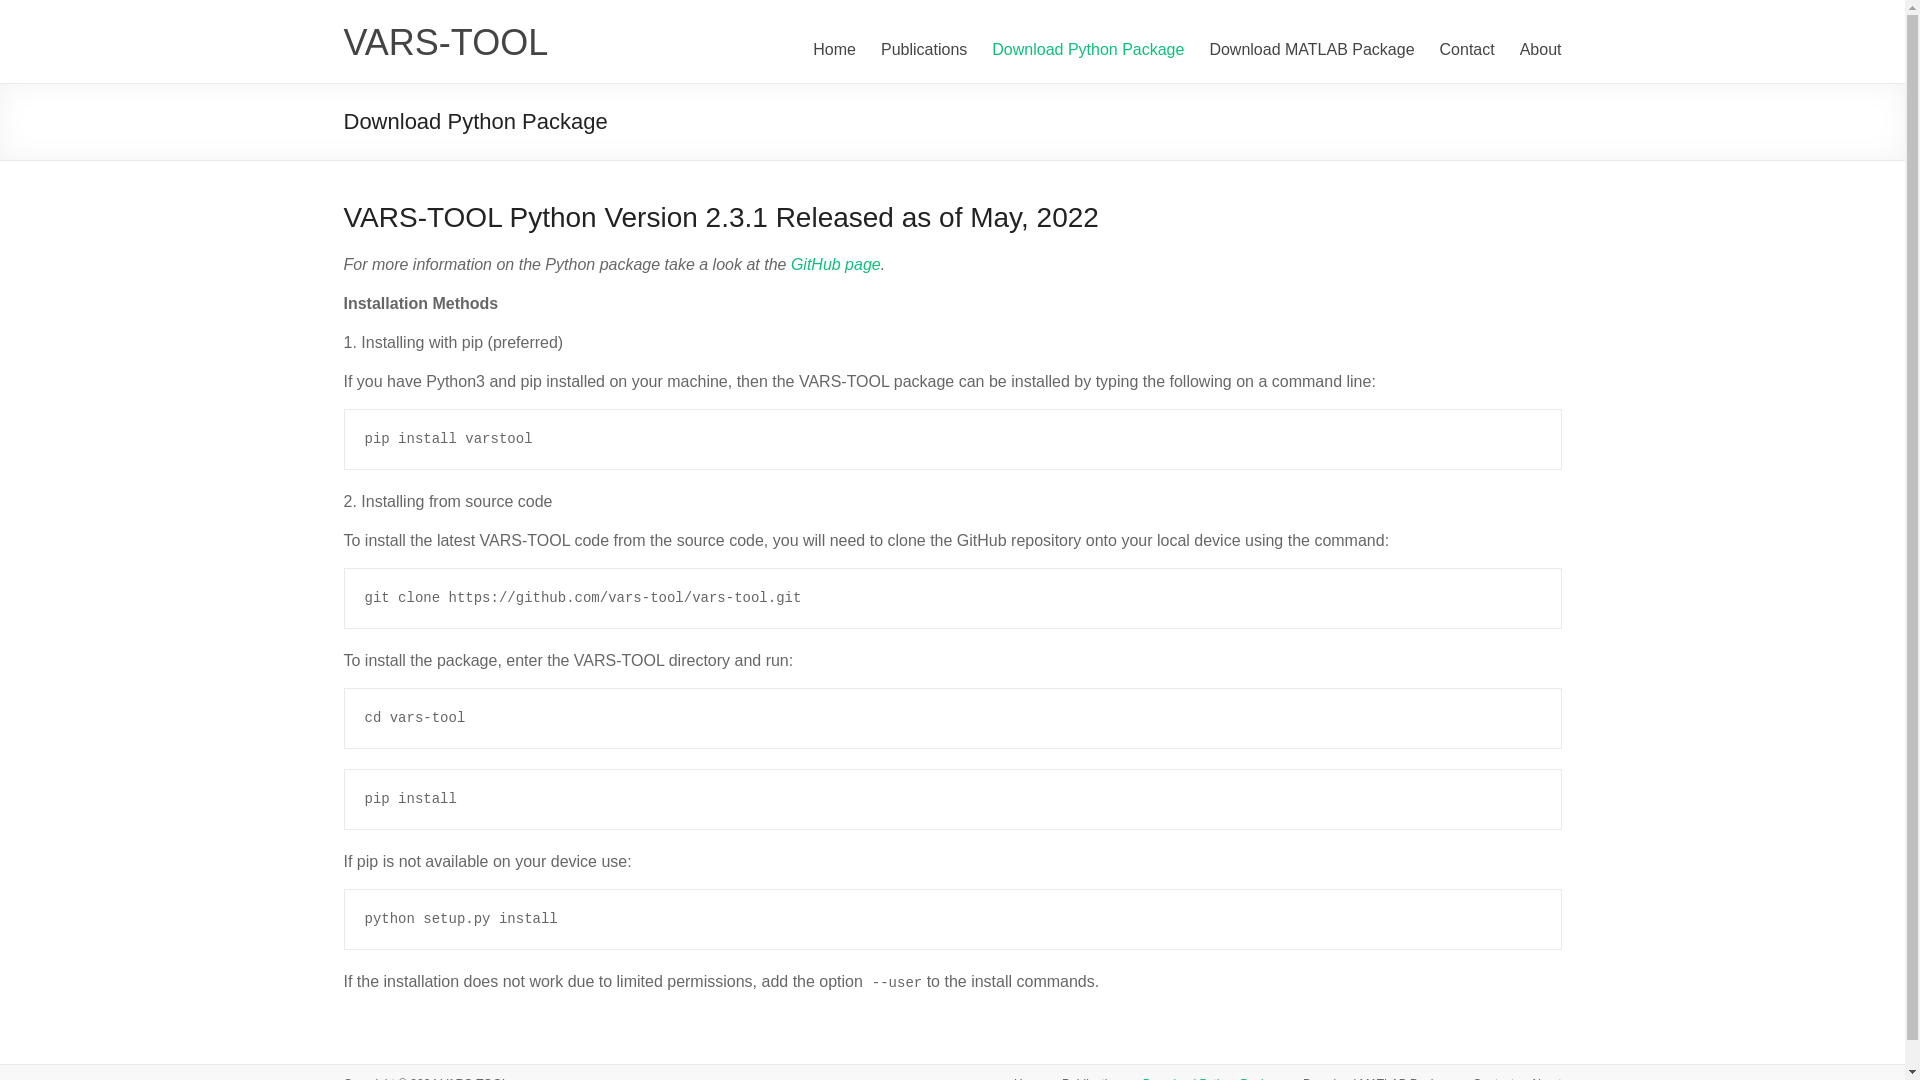 Image resolution: width=1920 pixels, height=1080 pixels. What do you see at coordinates (446, 42) in the screenshot?
I see `VARS-TOOL` at bounding box center [446, 42].